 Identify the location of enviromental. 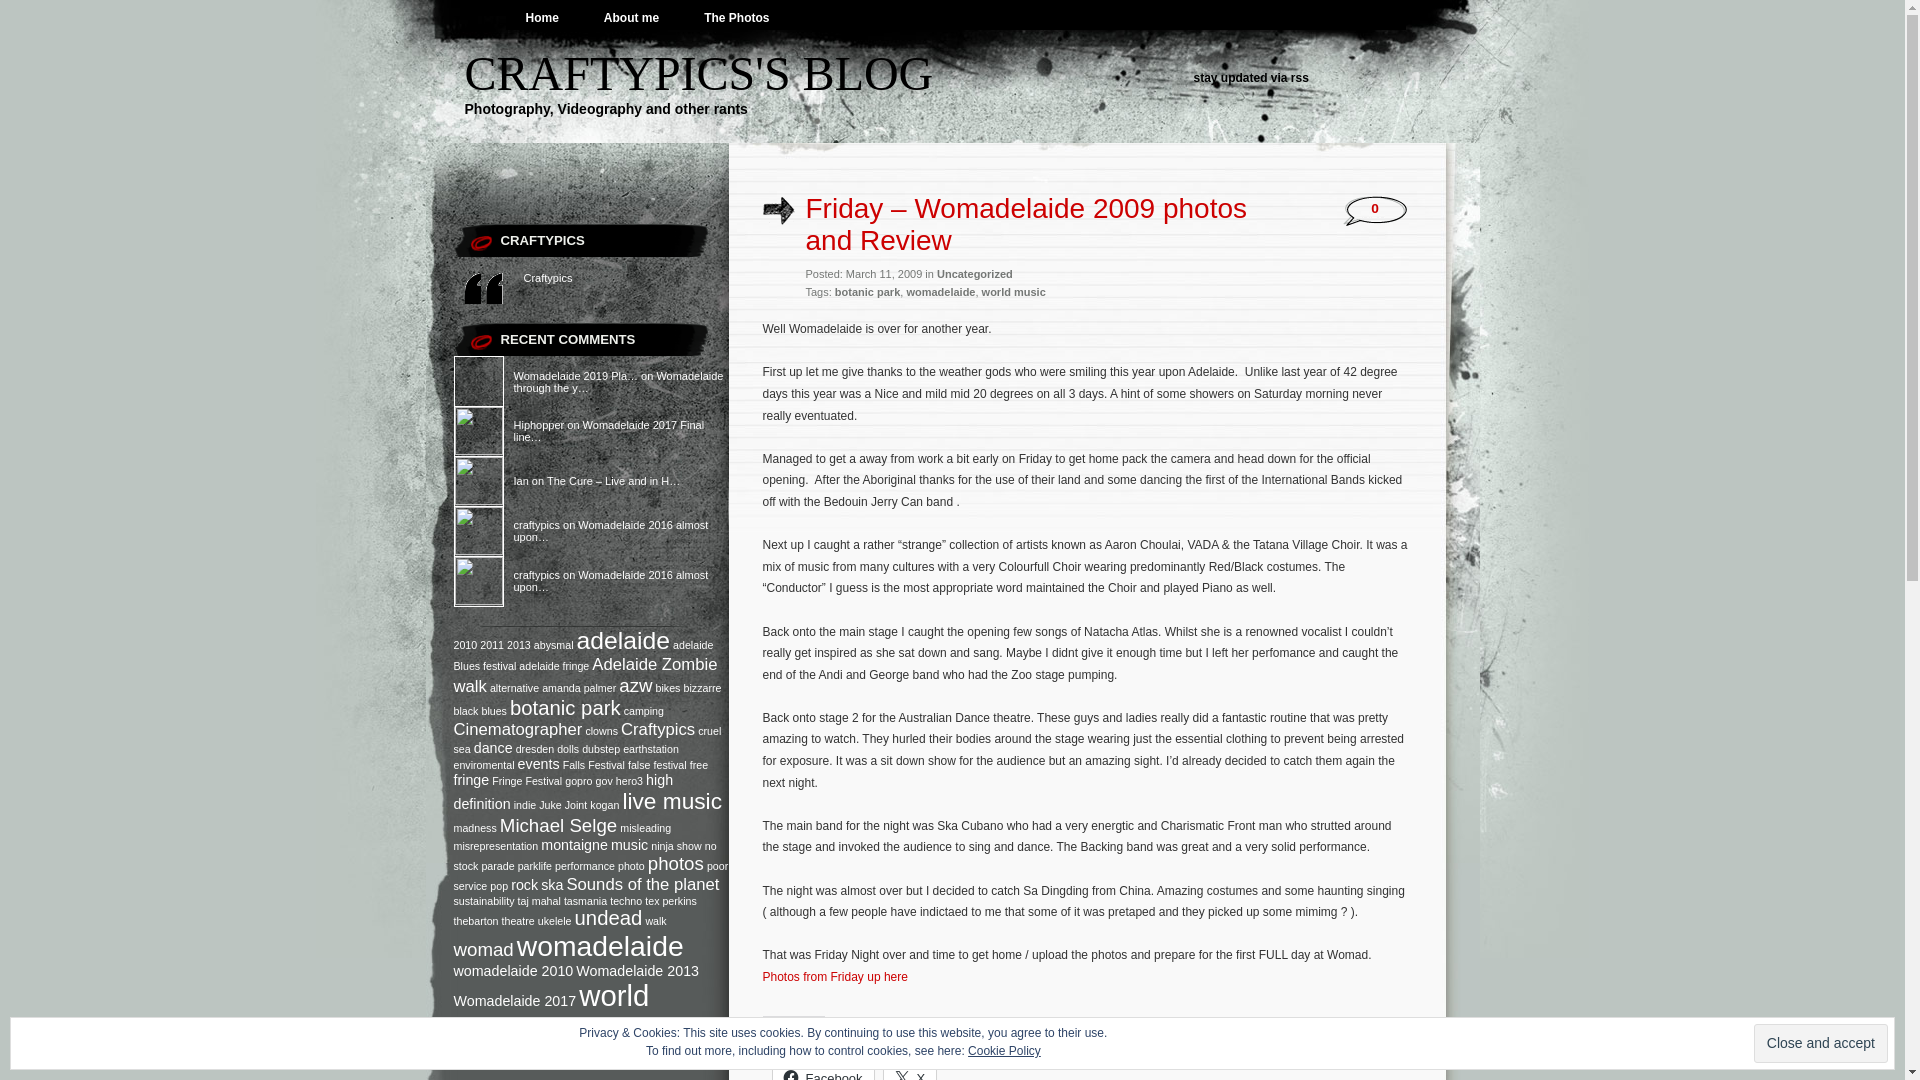
(484, 764).